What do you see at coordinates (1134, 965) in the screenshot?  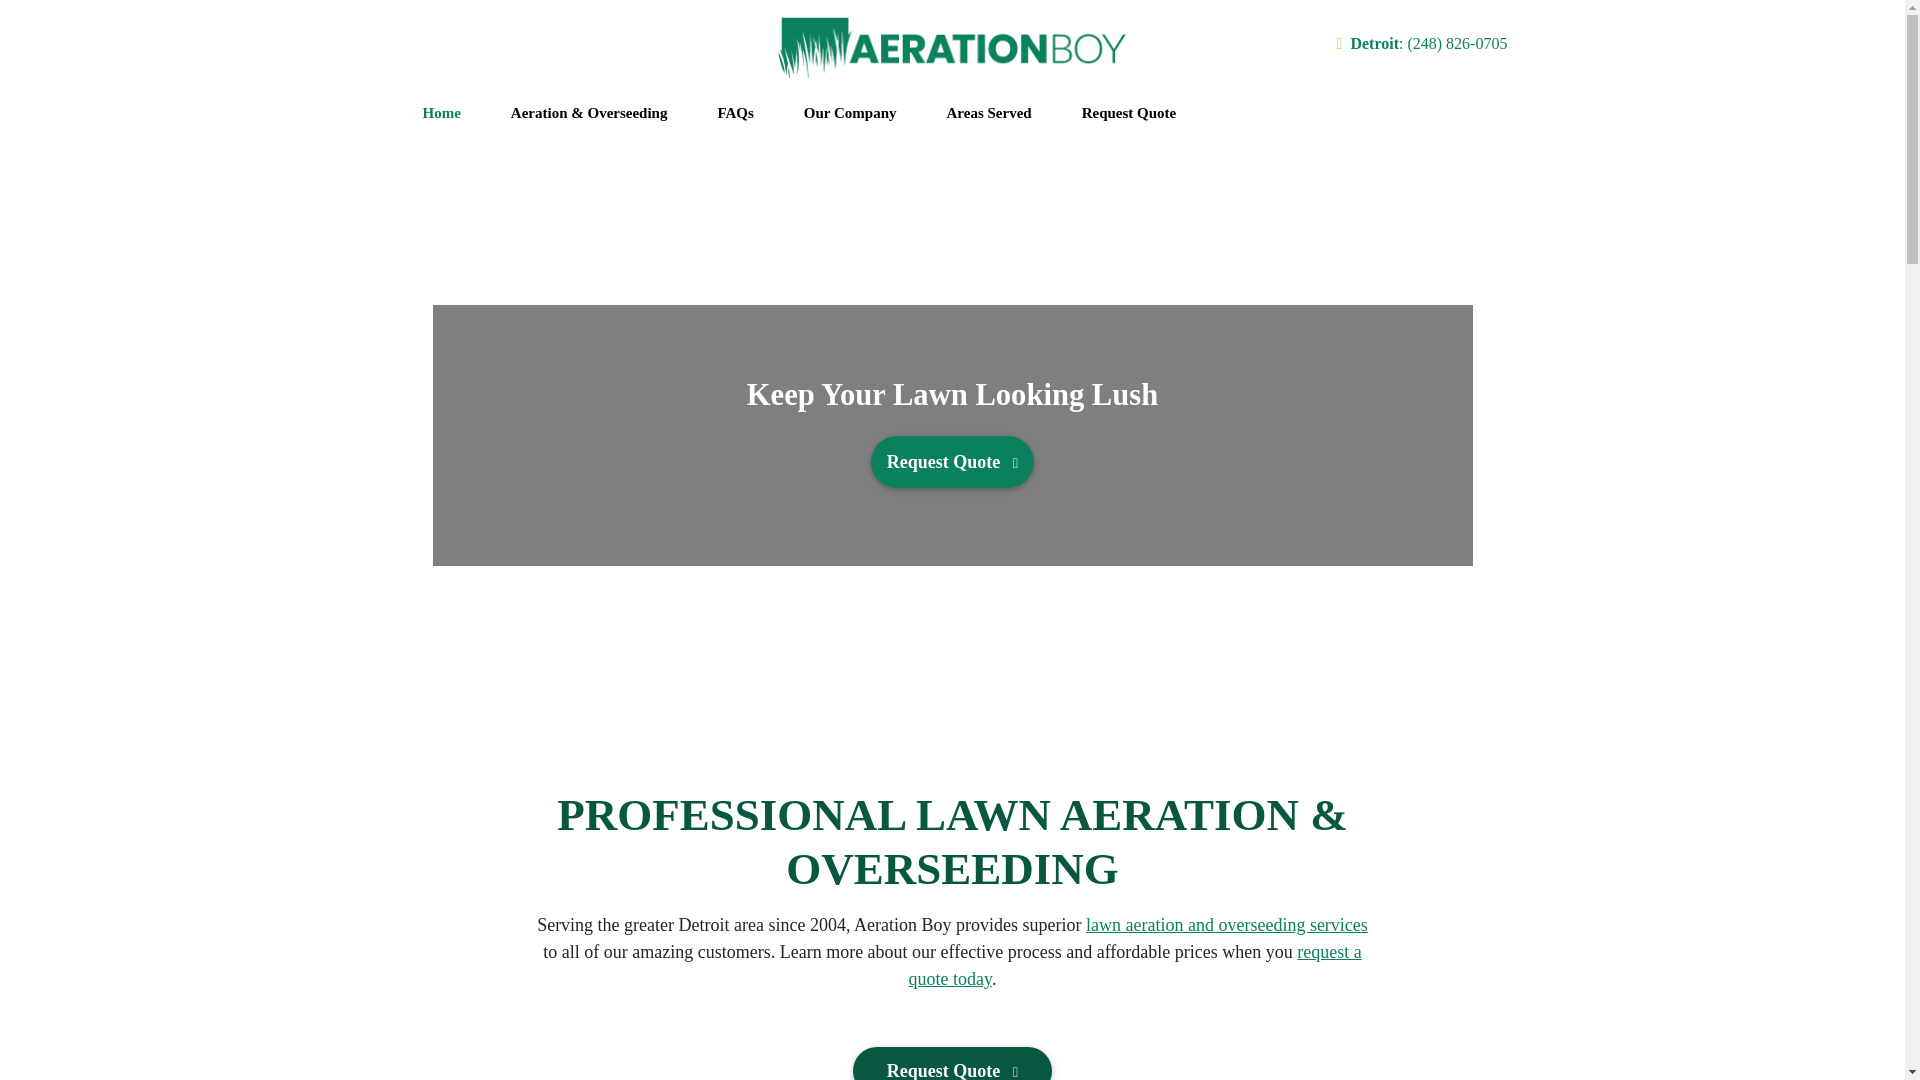 I see `request a quote today` at bounding box center [1134, 965].